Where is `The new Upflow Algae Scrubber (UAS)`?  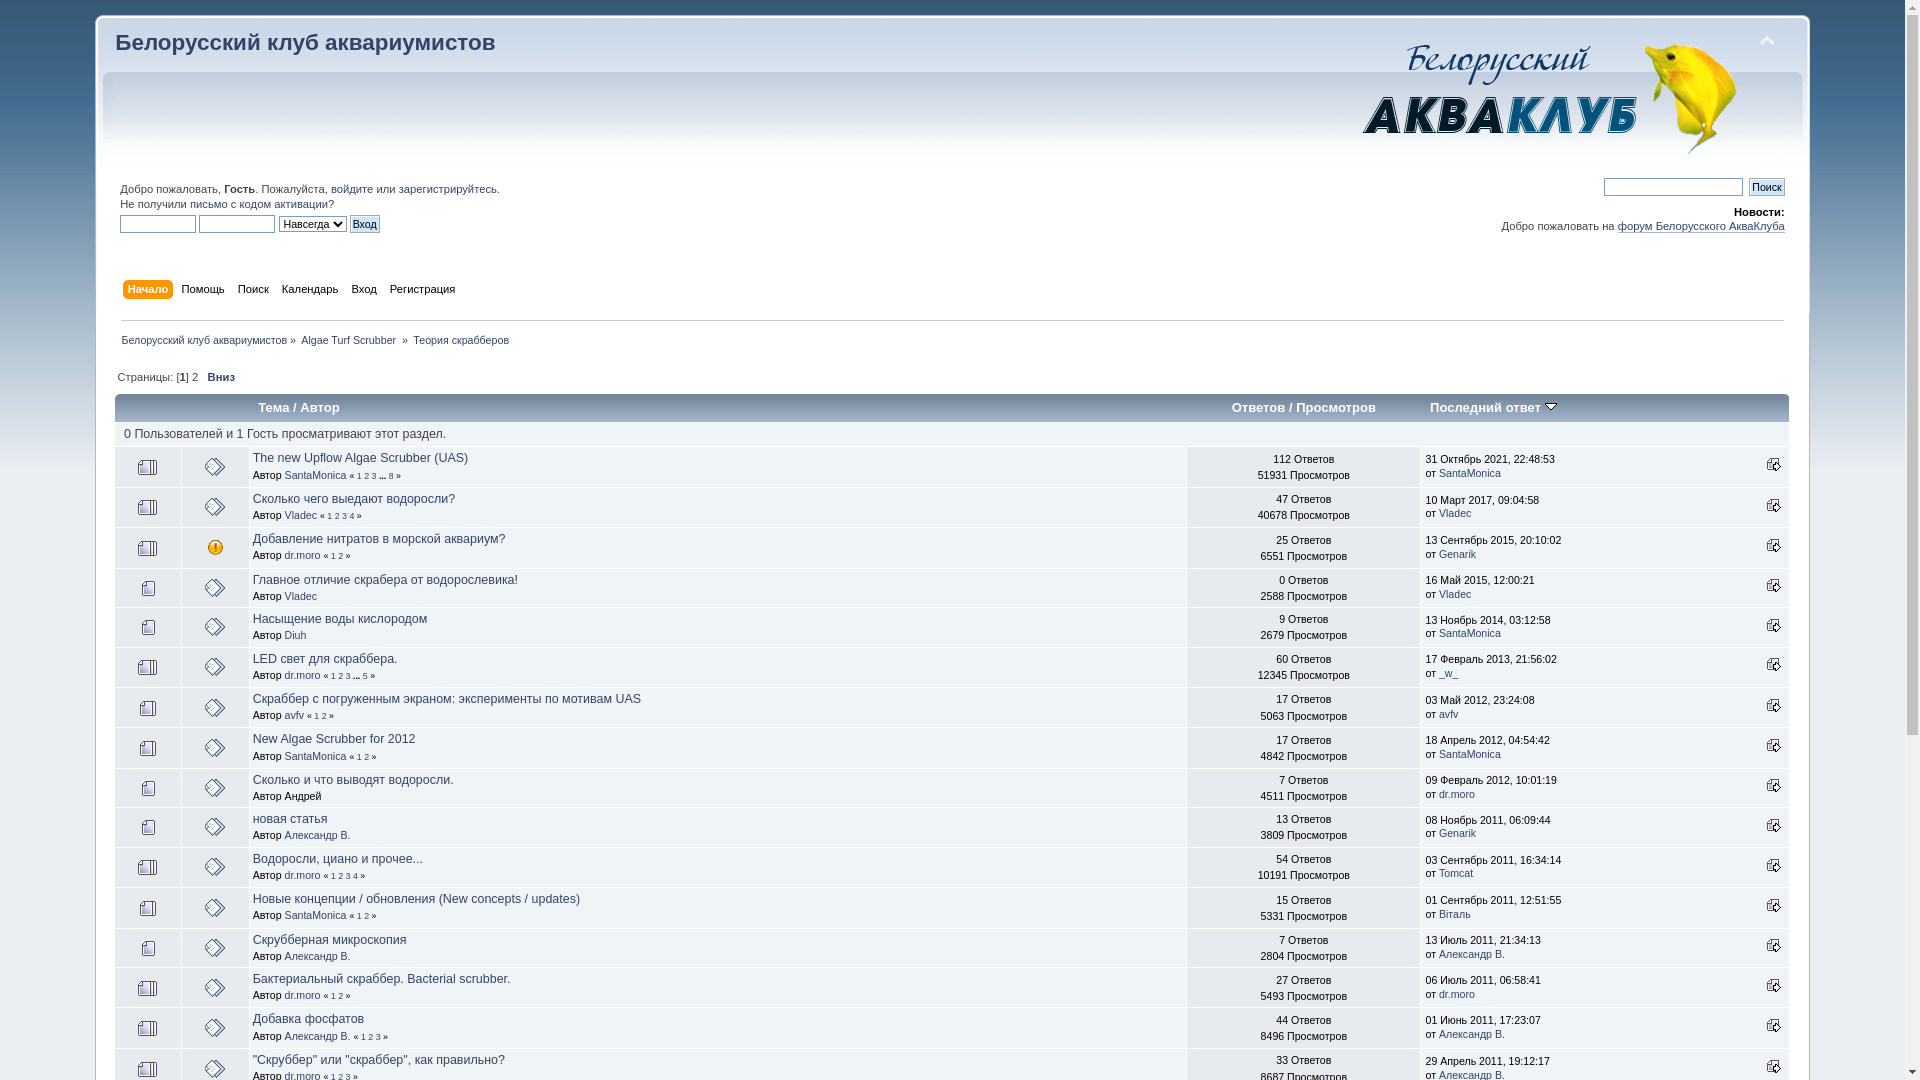 The new Upflow Algae Scrubber (UAS) is located at coordinates (361, 458).